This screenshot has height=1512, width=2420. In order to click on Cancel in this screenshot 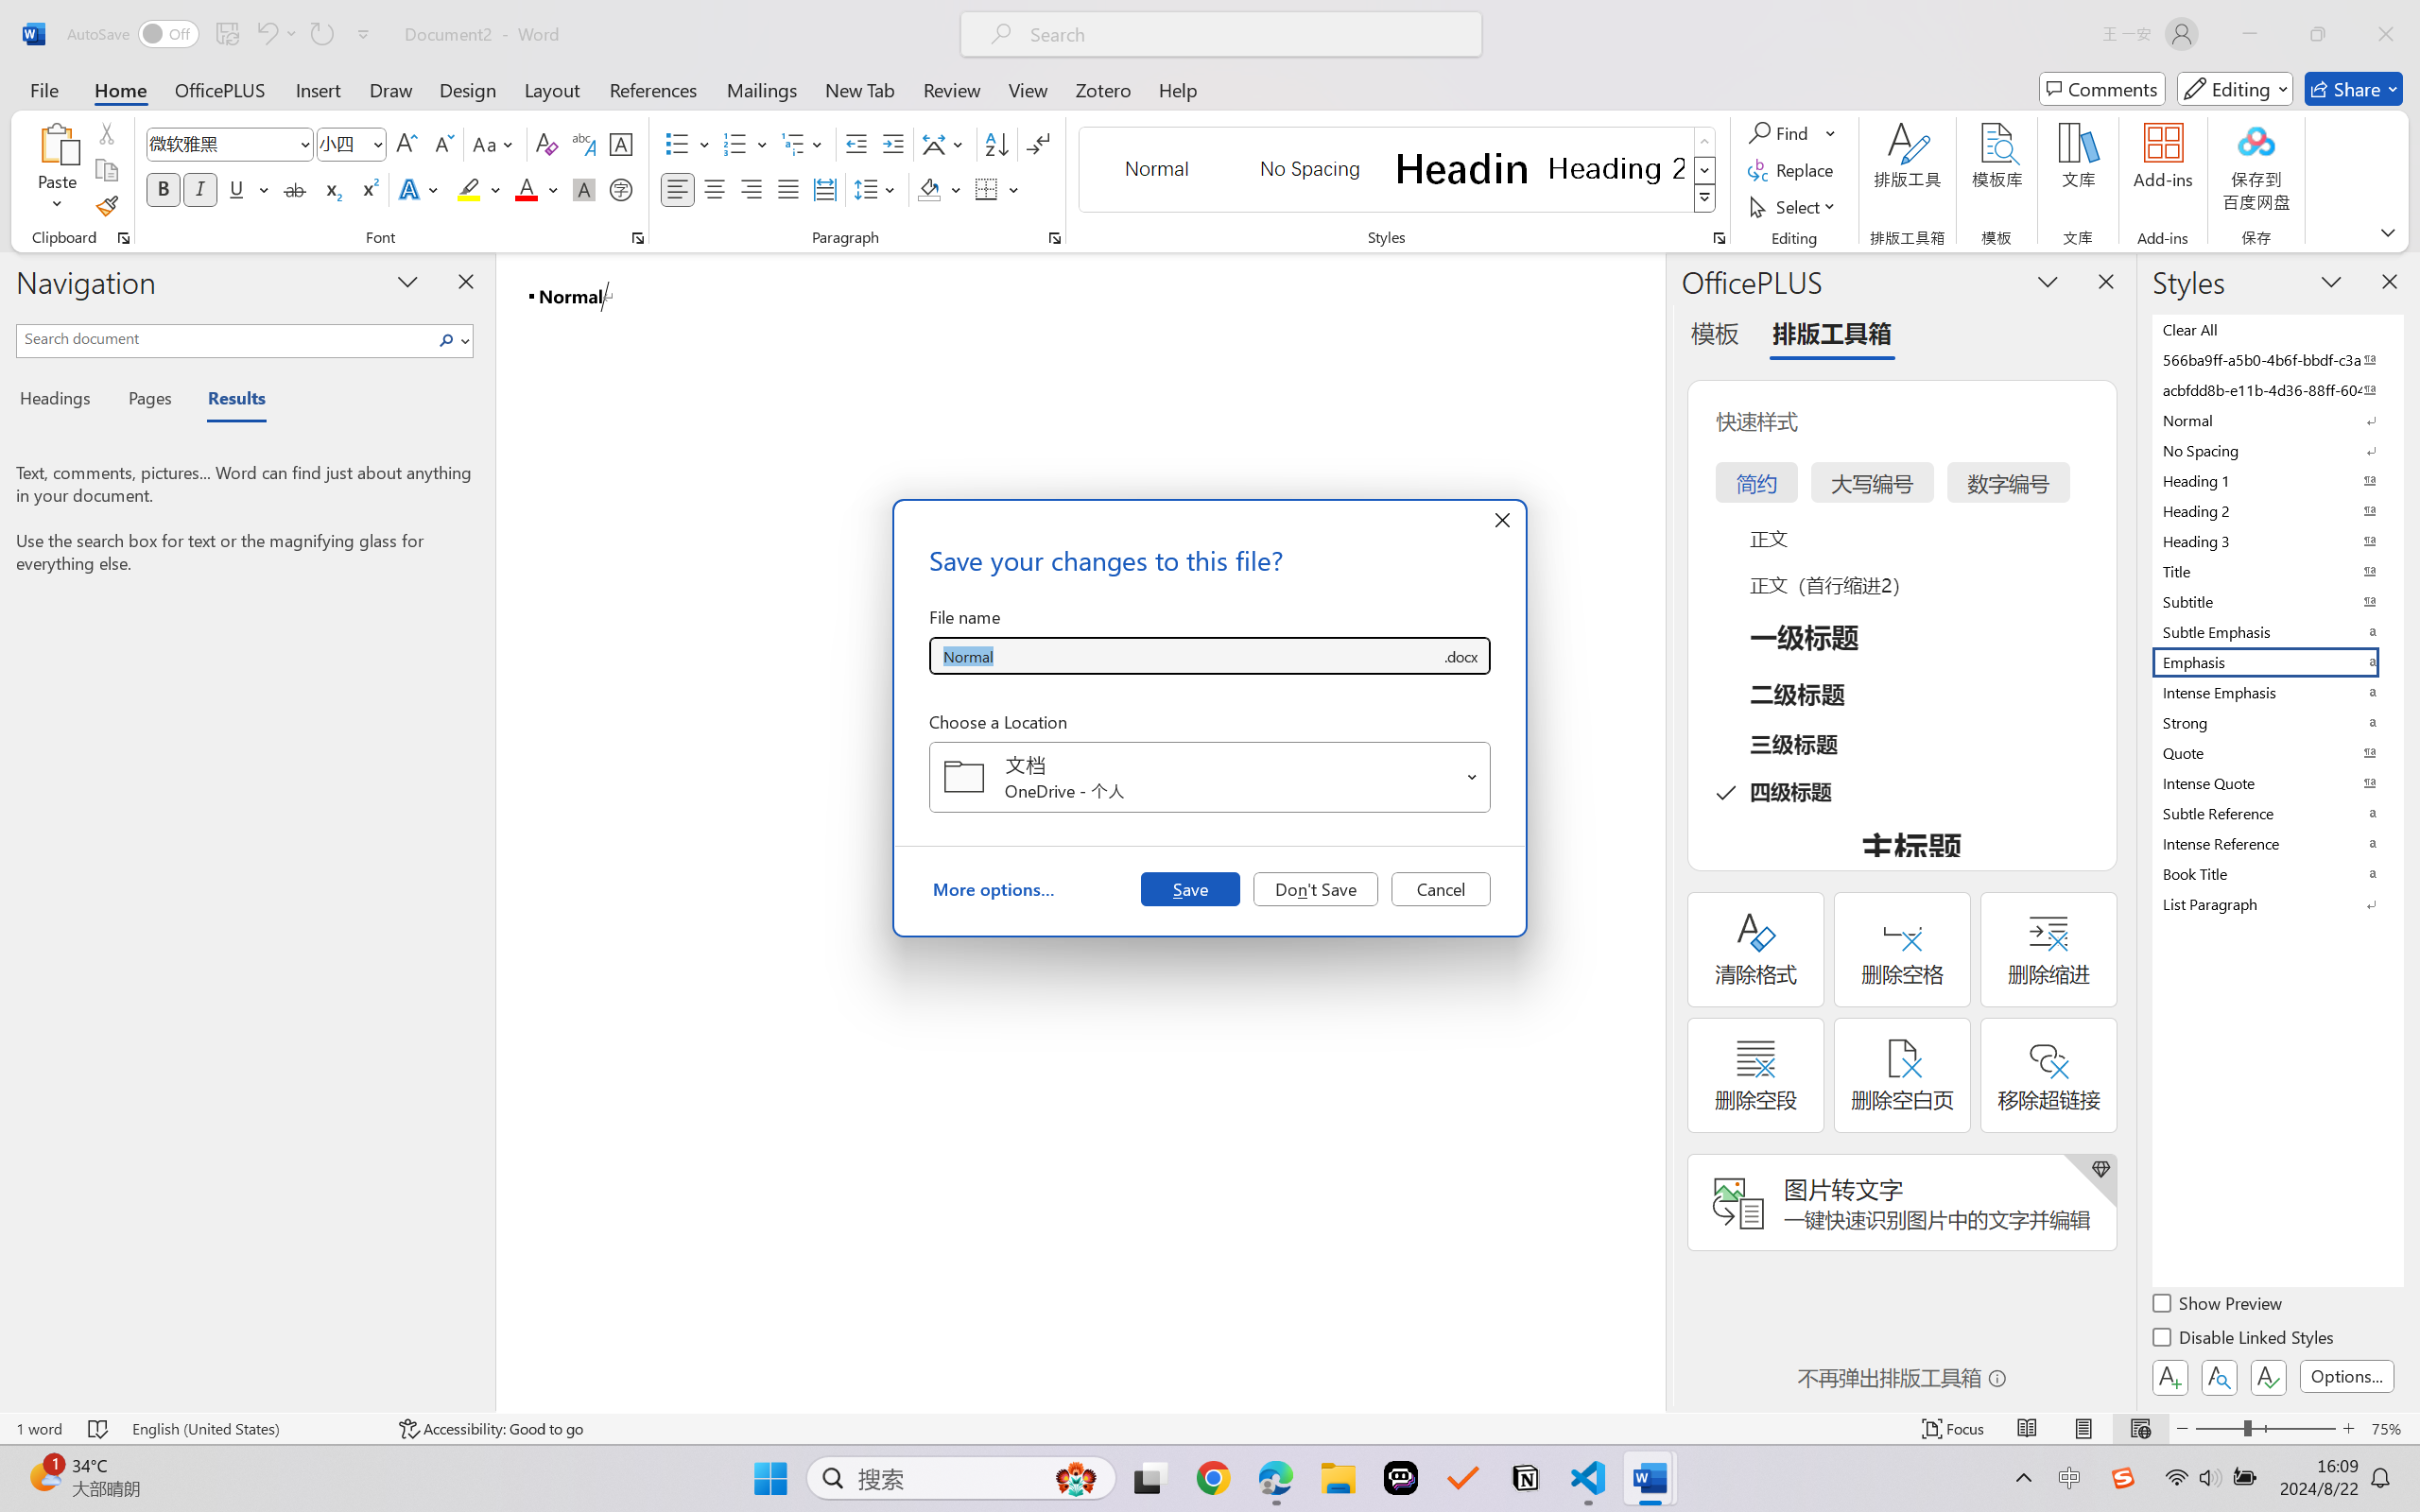, I will do `click(1441, 888)`.